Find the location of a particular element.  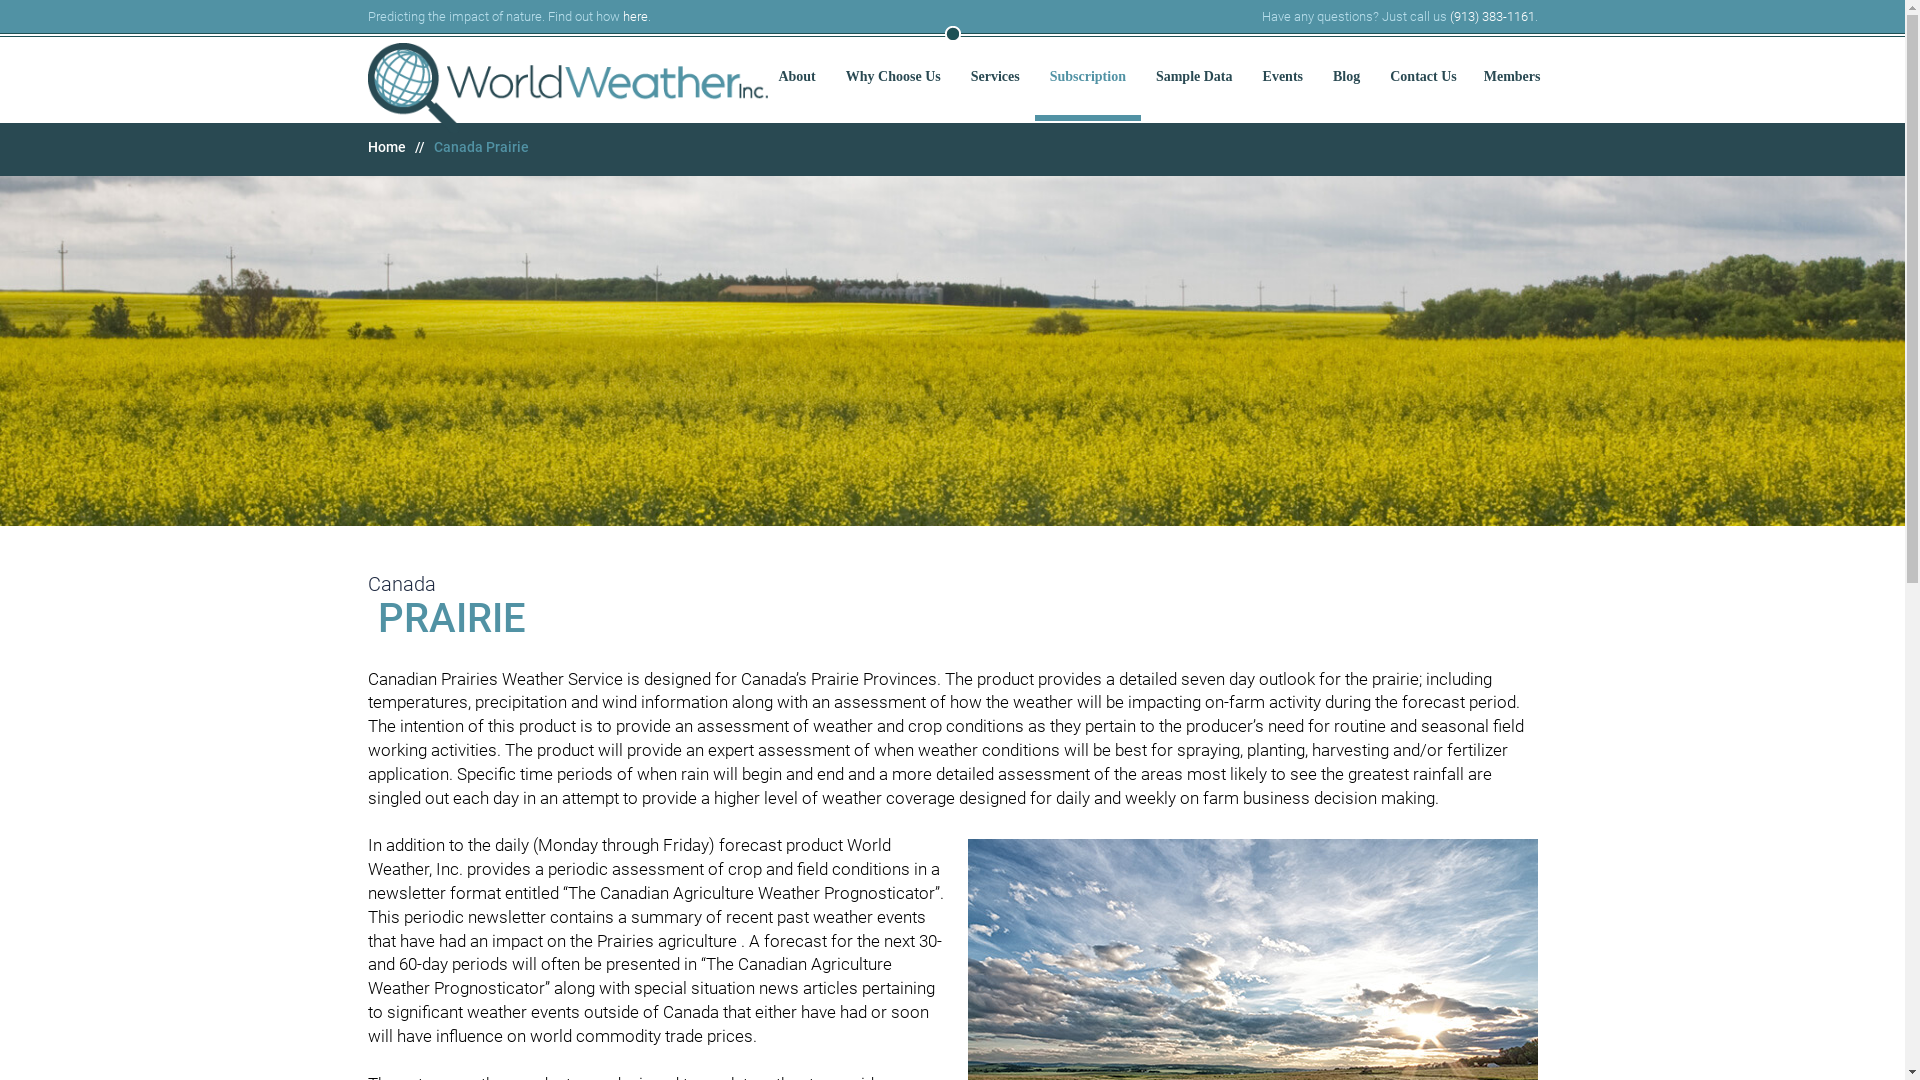

Services is located at coordinates (996, 76).